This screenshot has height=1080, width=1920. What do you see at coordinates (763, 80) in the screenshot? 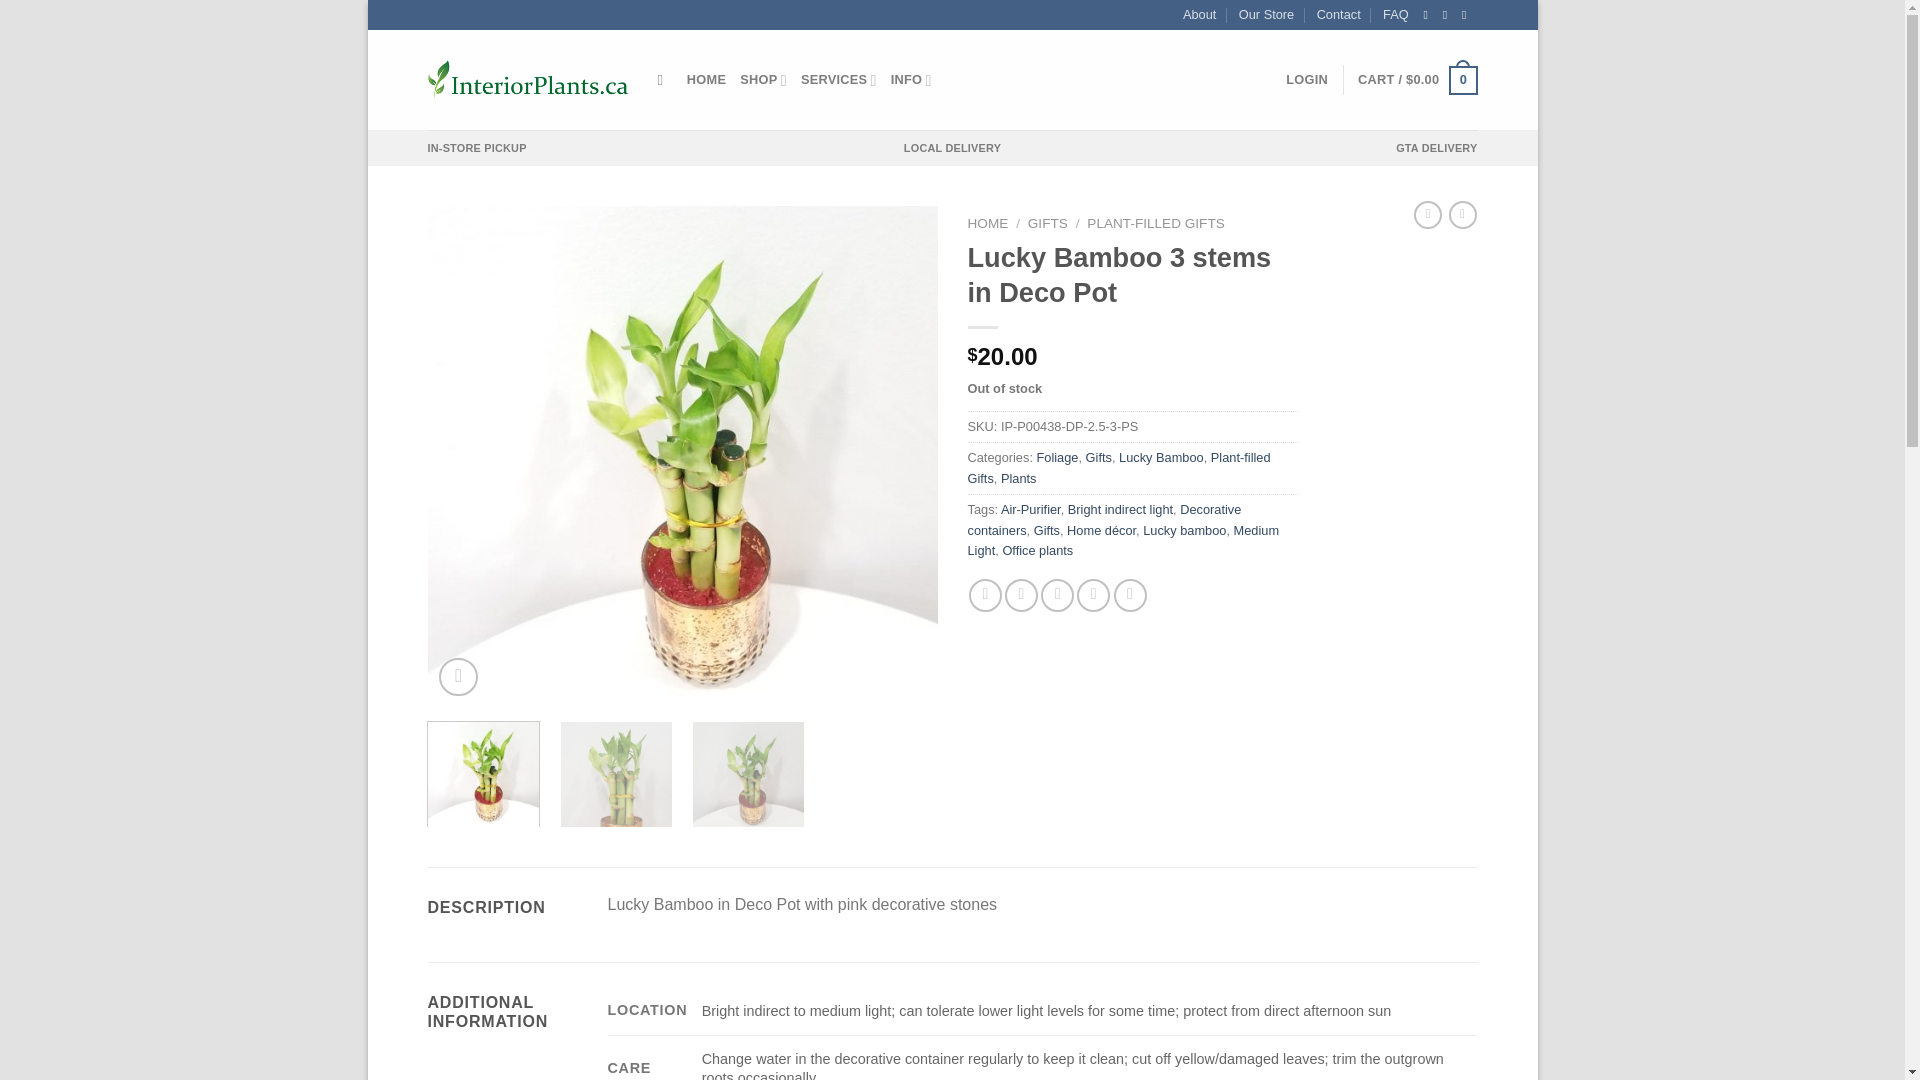
I see `SHOP` at bounding box center [763, 80].